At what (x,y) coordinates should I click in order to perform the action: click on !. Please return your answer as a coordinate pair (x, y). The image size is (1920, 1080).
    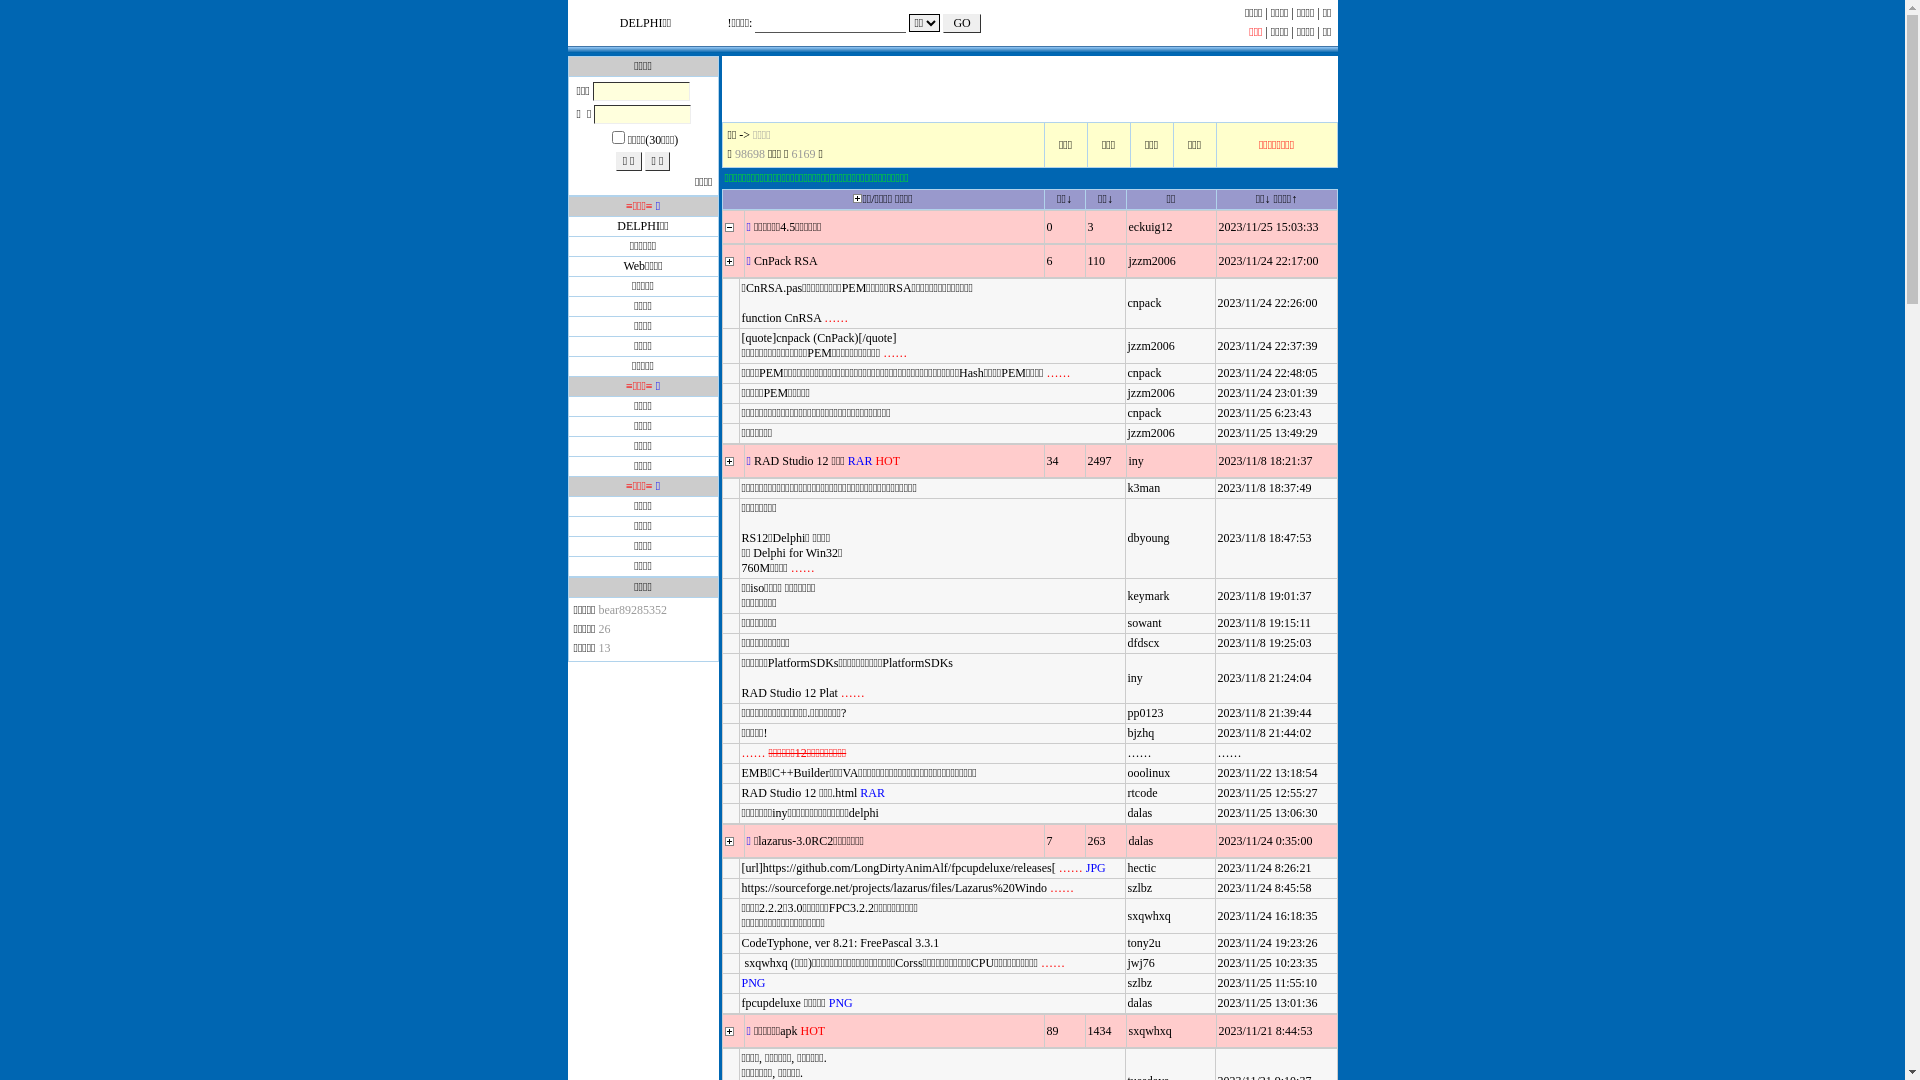
    Looking at the image, I should click on (730, 23).